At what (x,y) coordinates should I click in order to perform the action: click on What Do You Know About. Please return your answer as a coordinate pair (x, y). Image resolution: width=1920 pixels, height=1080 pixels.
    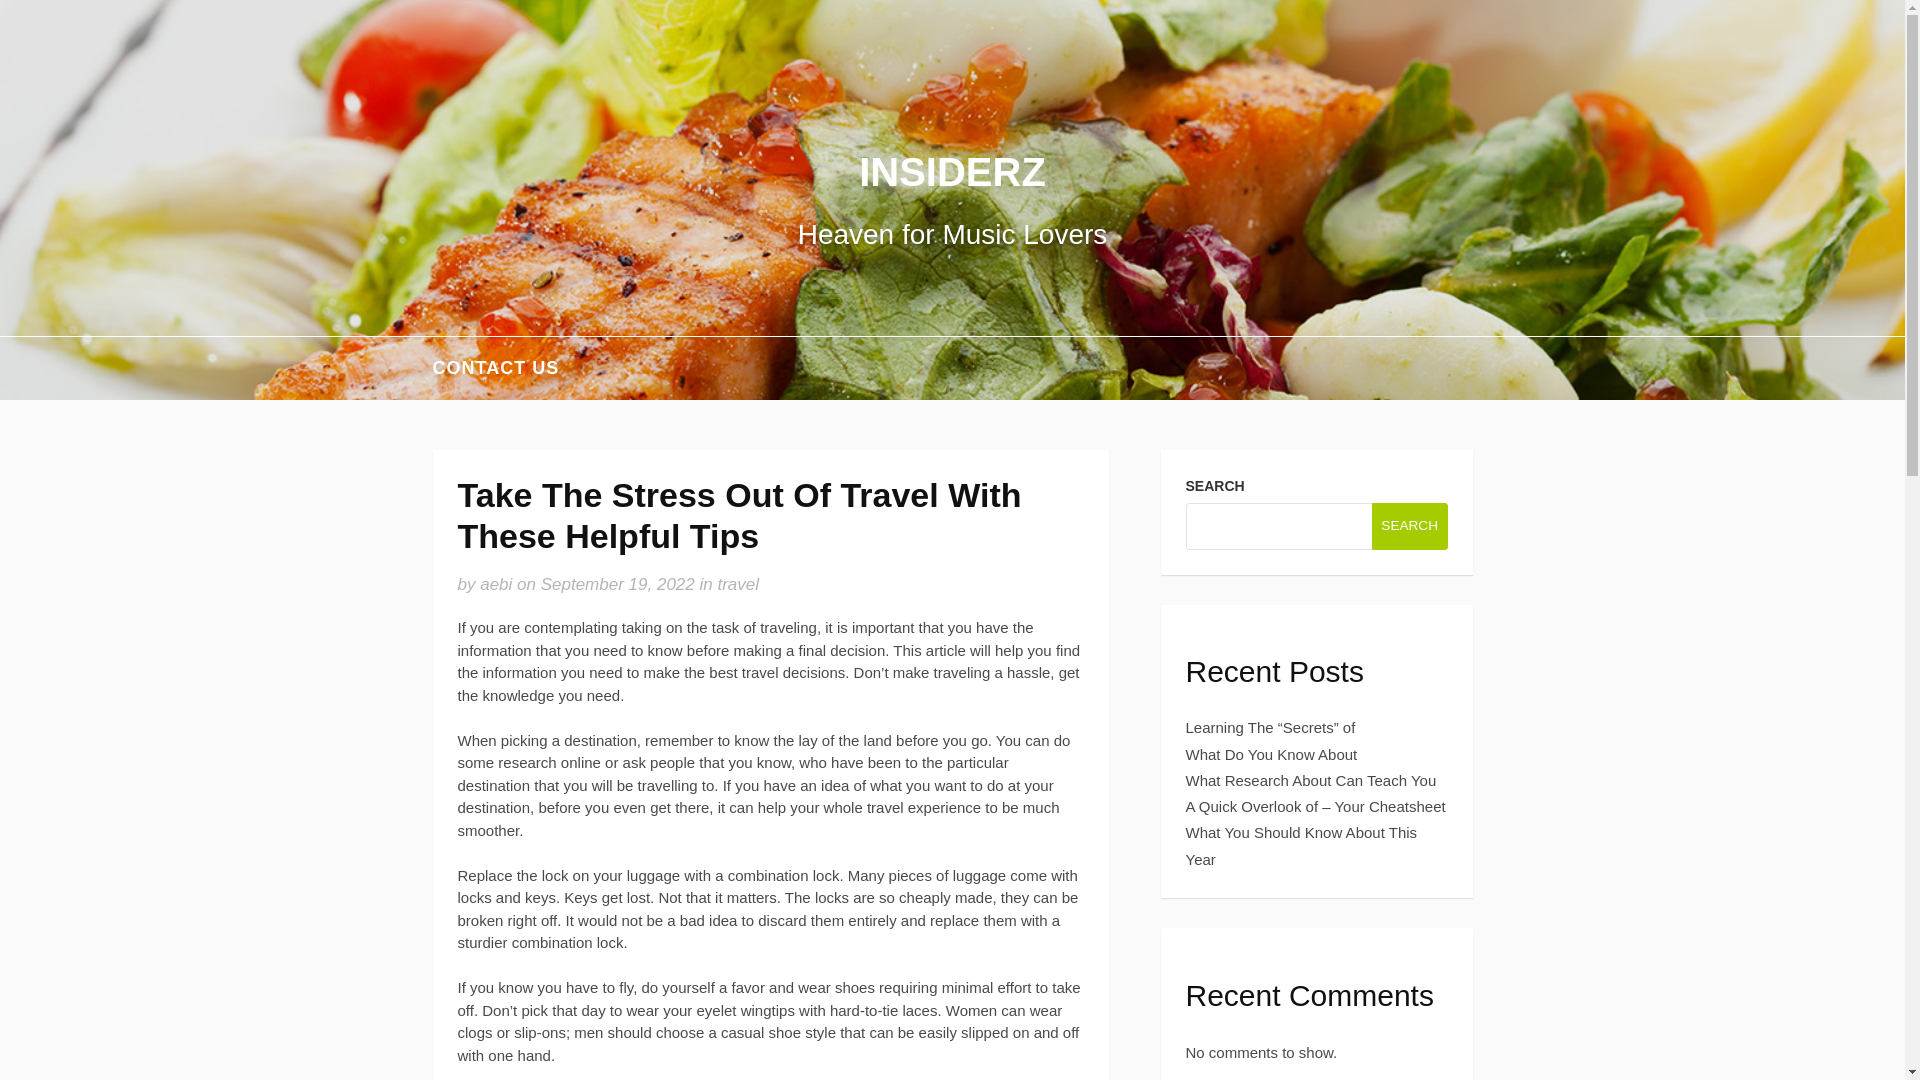
    Looking at the image, I should click on (1272, 754).